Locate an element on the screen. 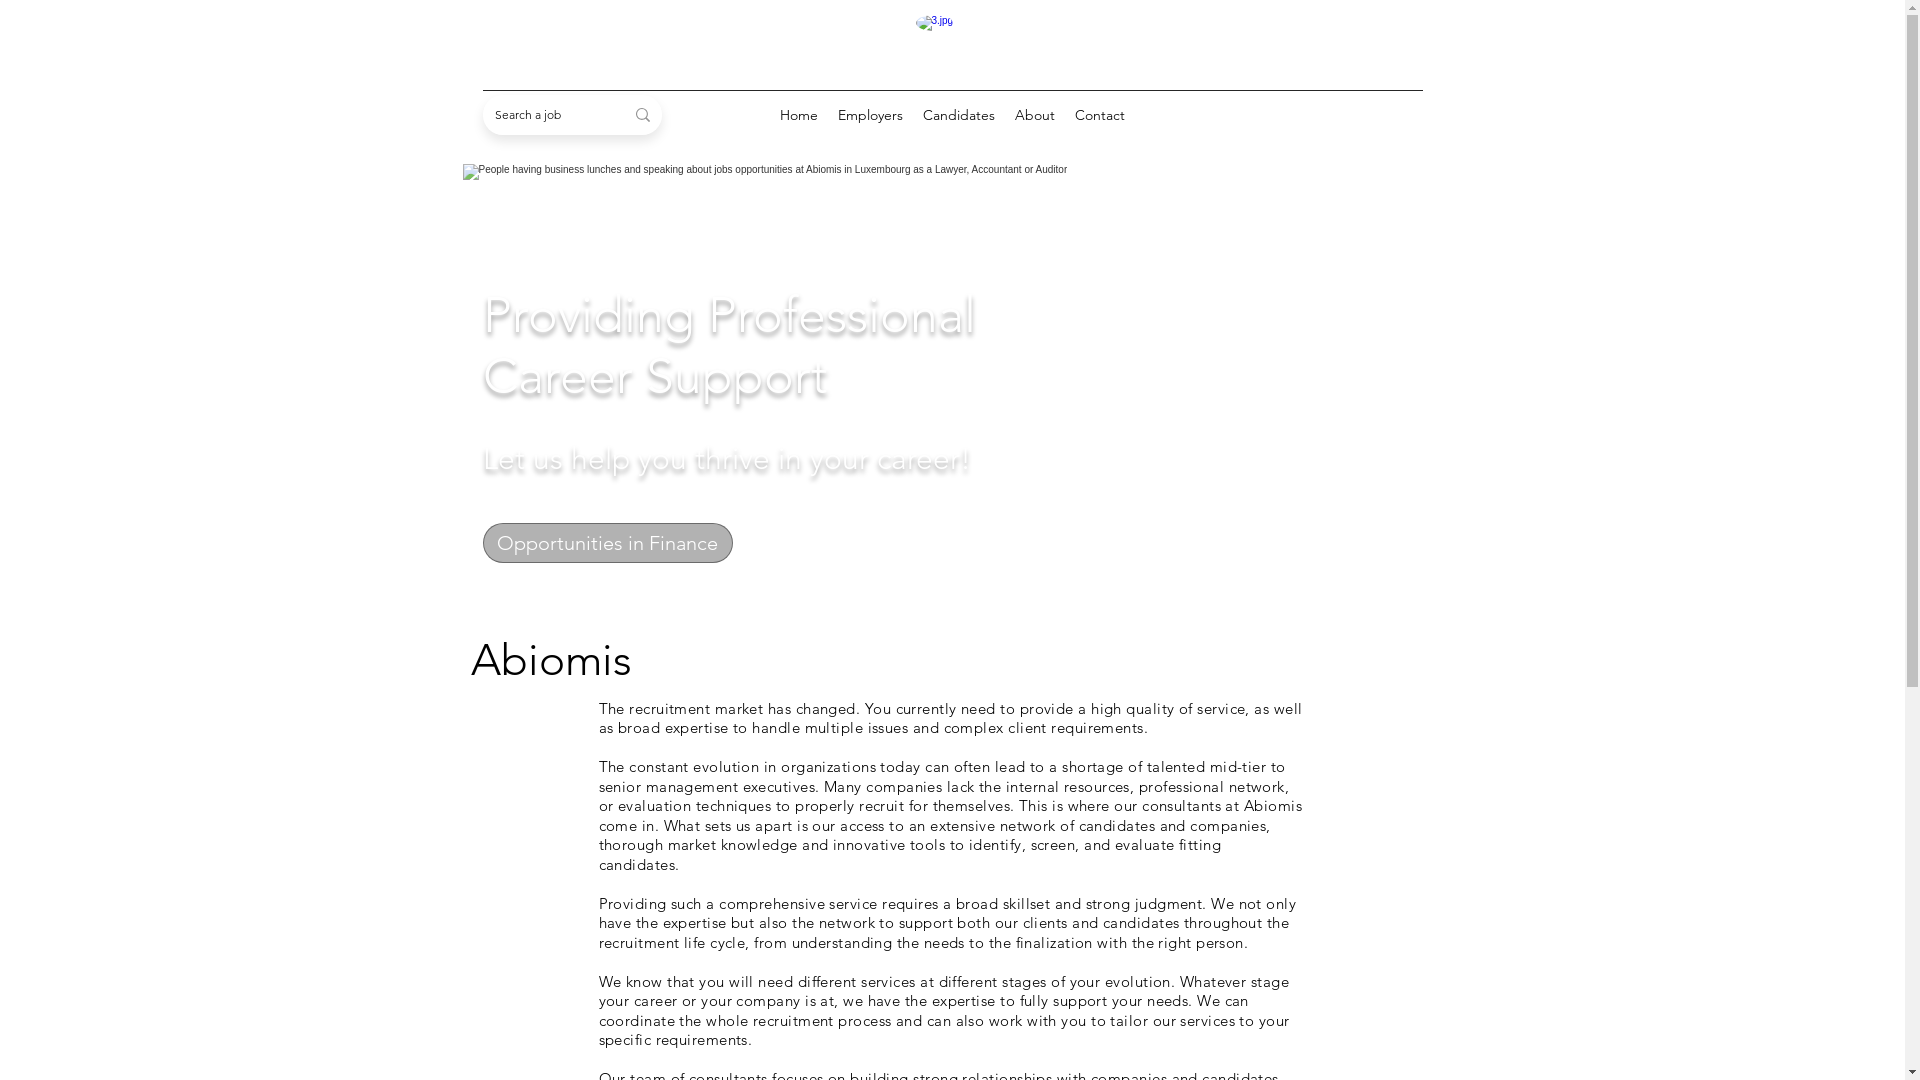 This screenshot has height=1080, width=1920. Home is located at coordinates (799, 115).